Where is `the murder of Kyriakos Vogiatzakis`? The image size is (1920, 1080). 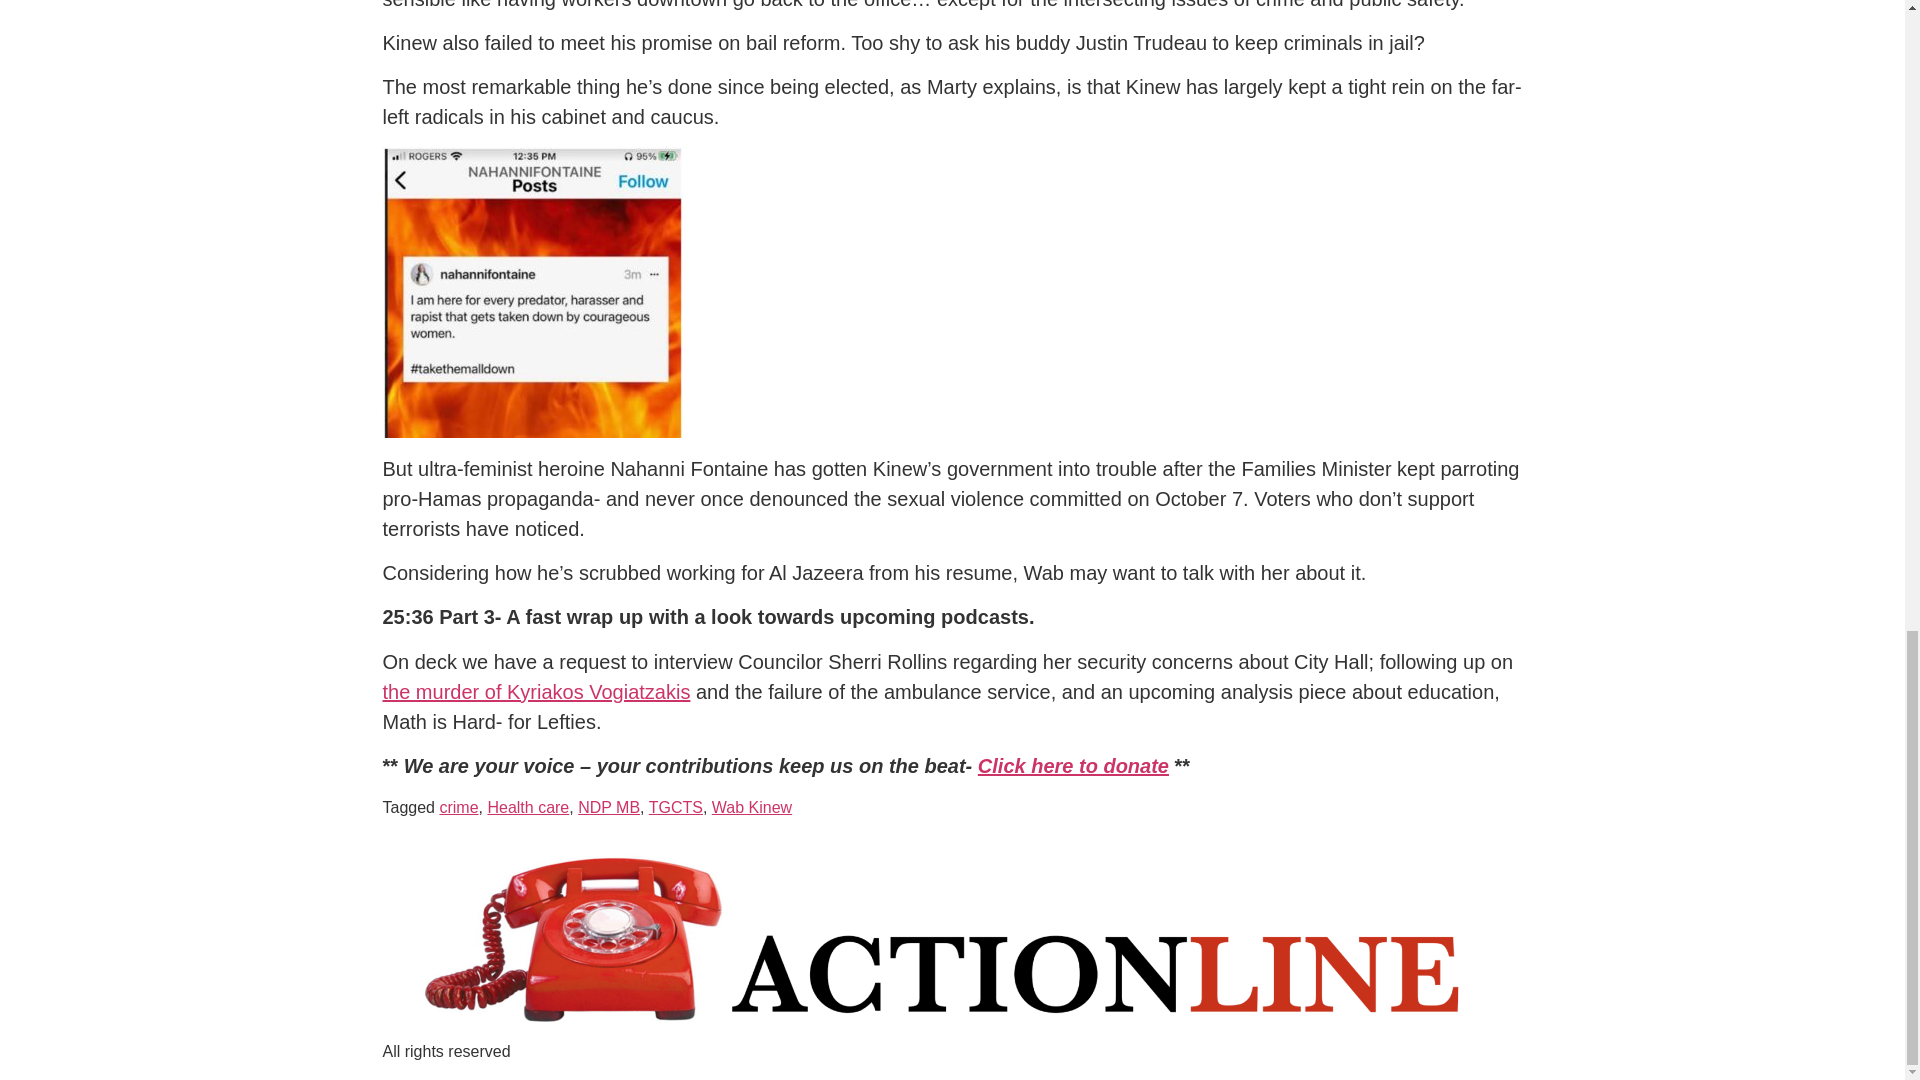 the murder of Kyriakos Vogiatzakis is located at coordinates (536, 692).